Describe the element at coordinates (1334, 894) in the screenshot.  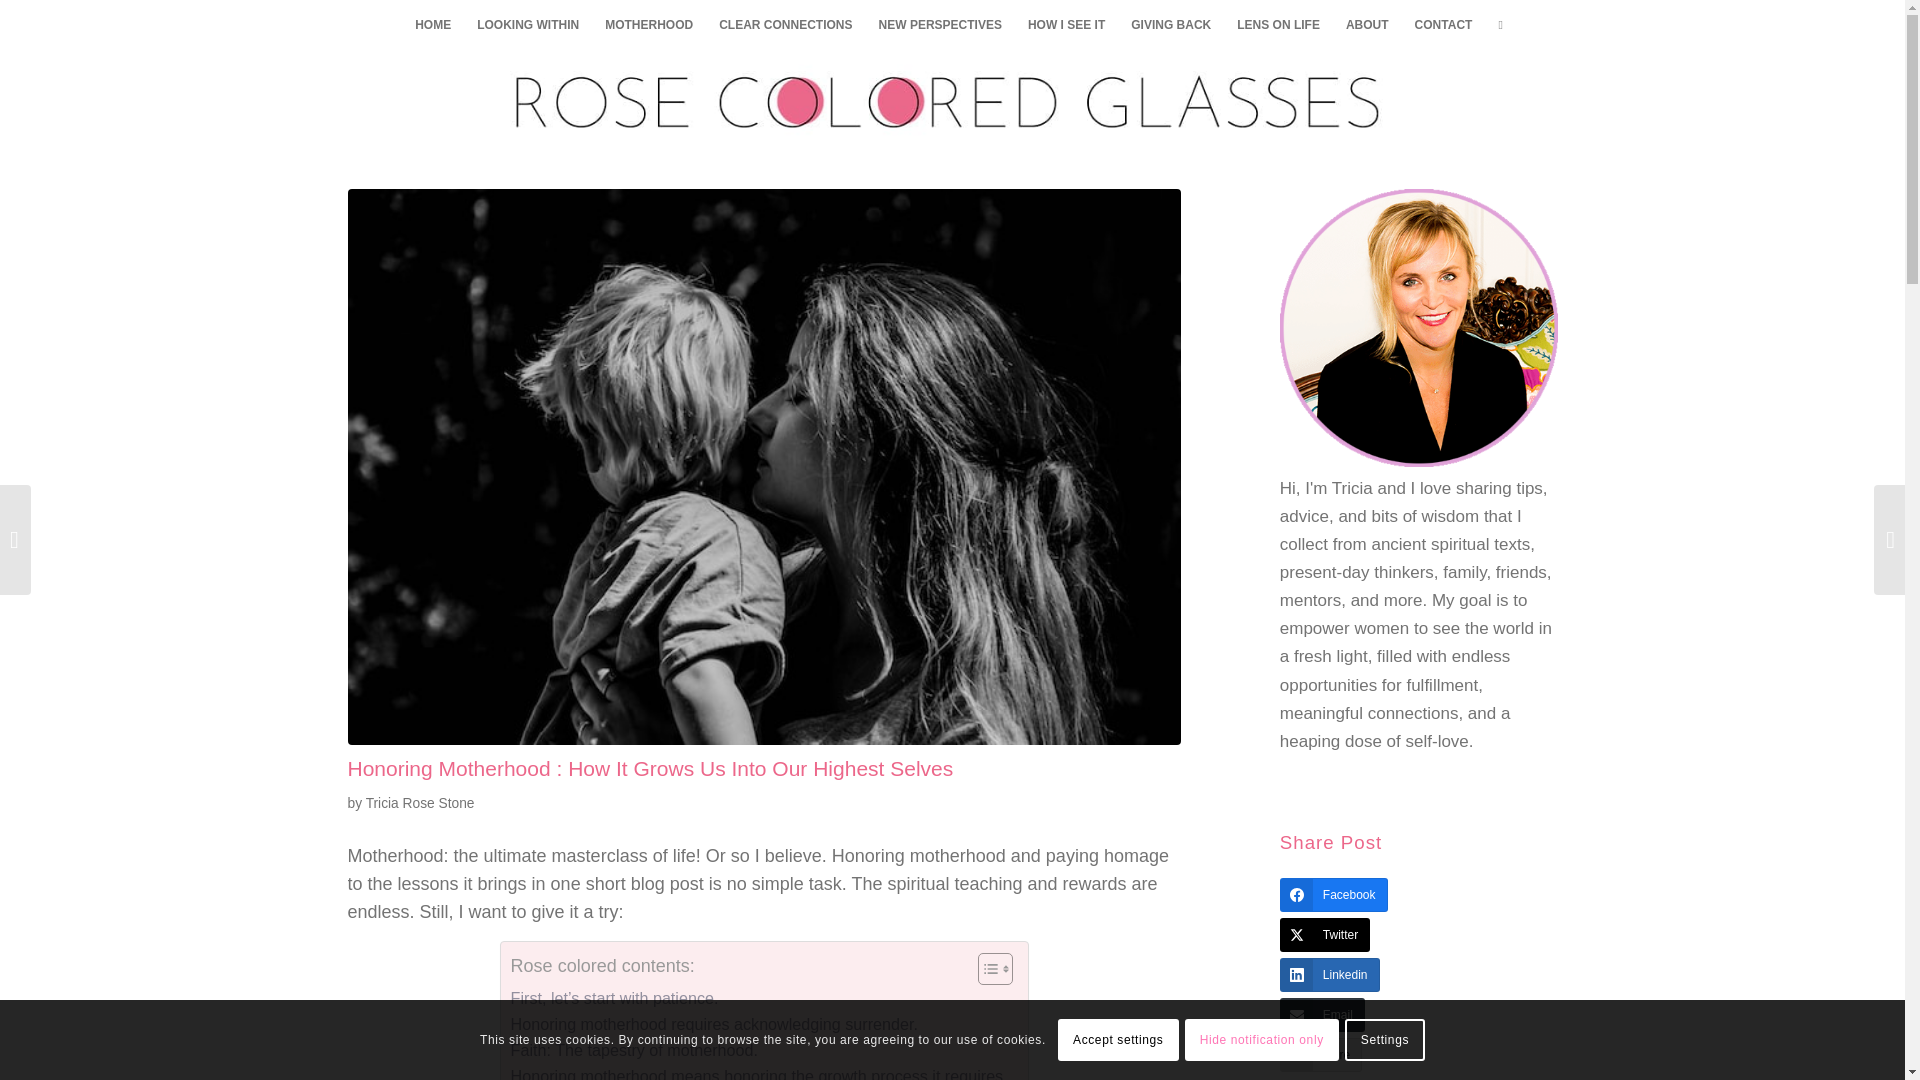
I see `Facebook` at that location.